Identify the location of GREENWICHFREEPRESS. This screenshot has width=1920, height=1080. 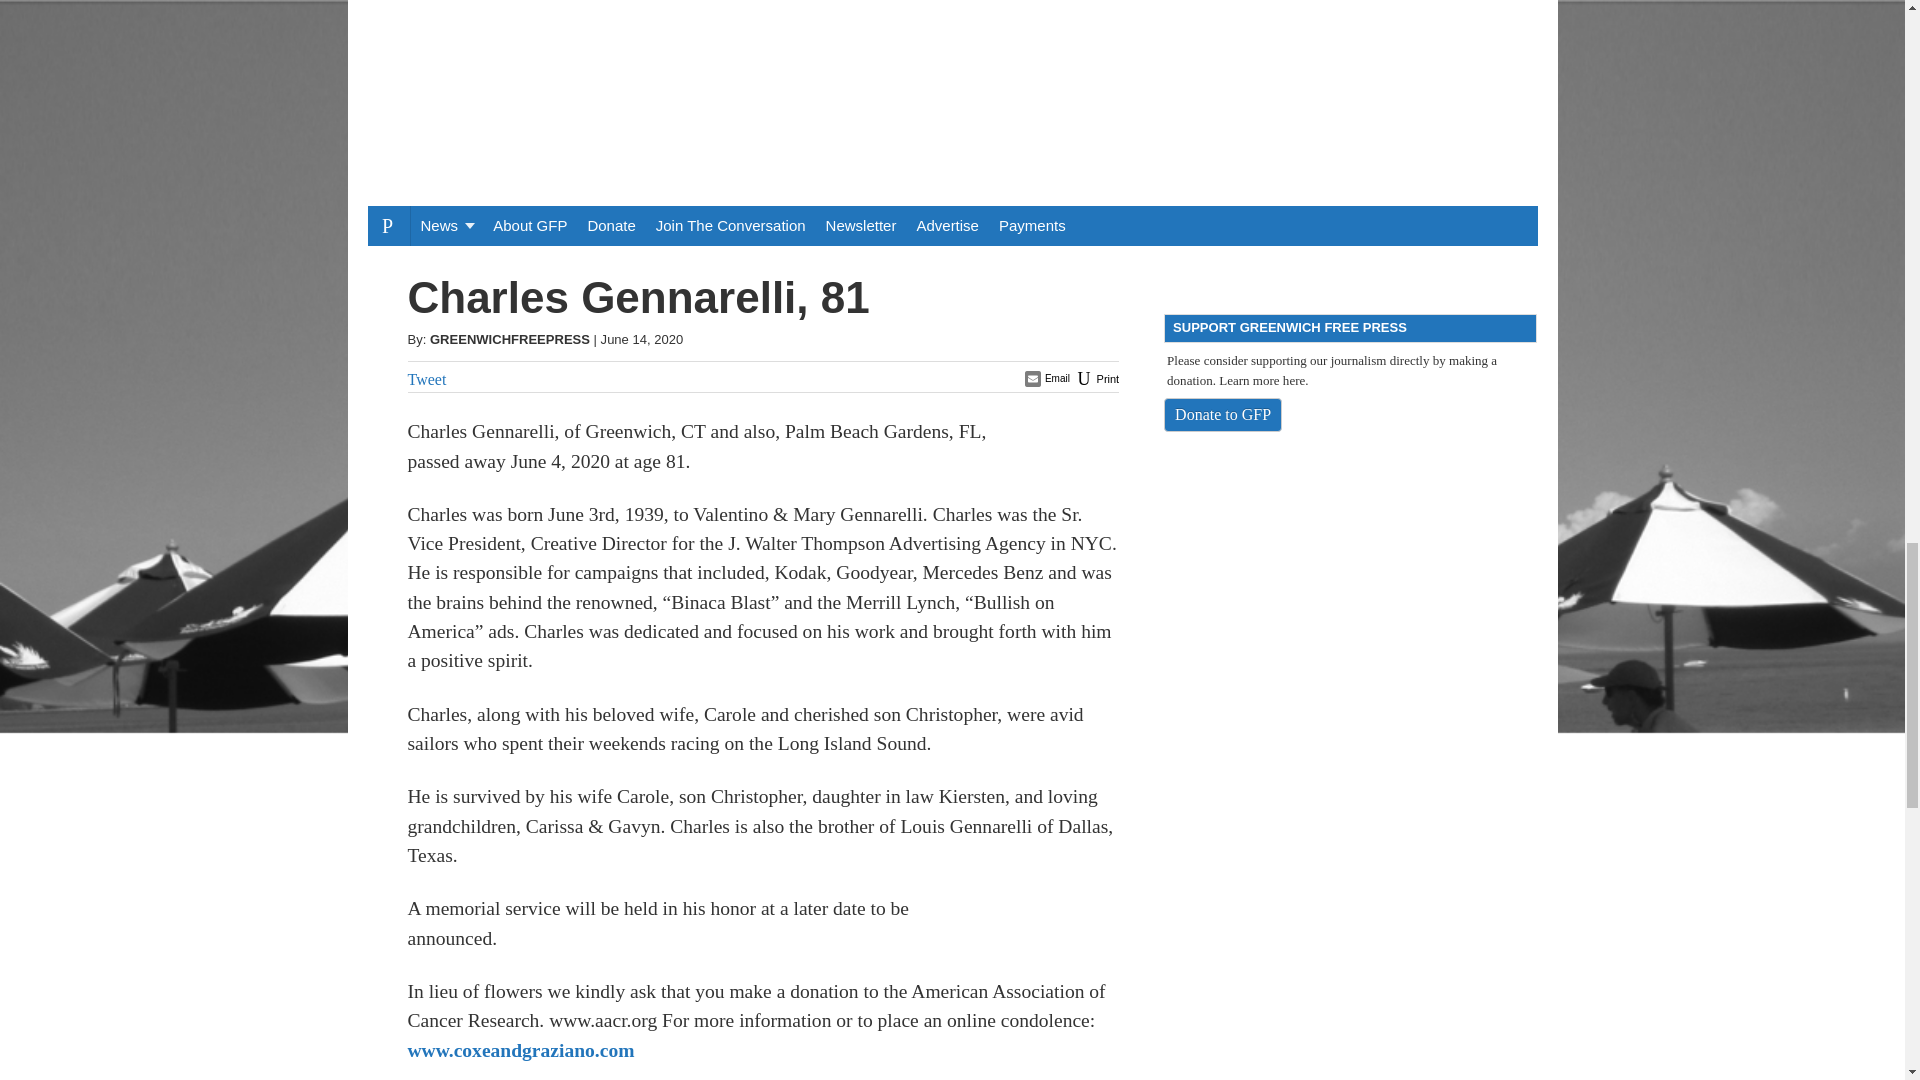
(510, 338).